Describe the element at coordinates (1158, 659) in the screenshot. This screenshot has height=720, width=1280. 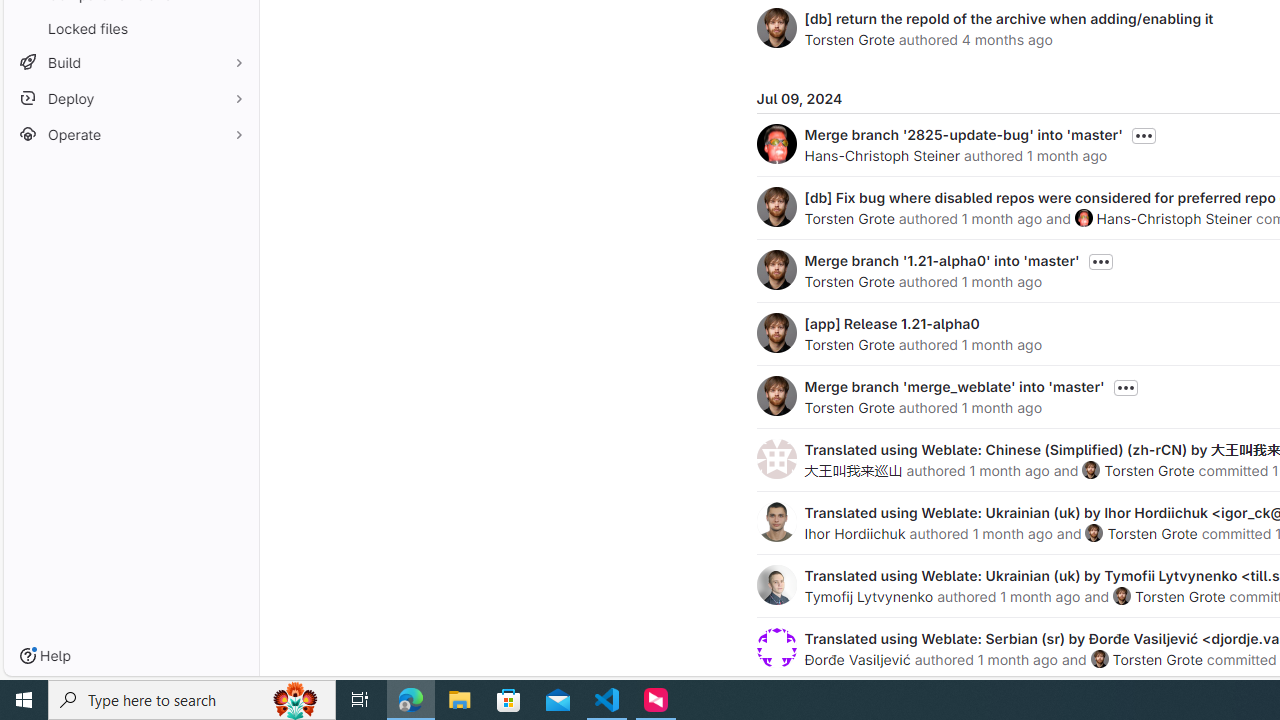
I see `Torsten Grote` at that location.